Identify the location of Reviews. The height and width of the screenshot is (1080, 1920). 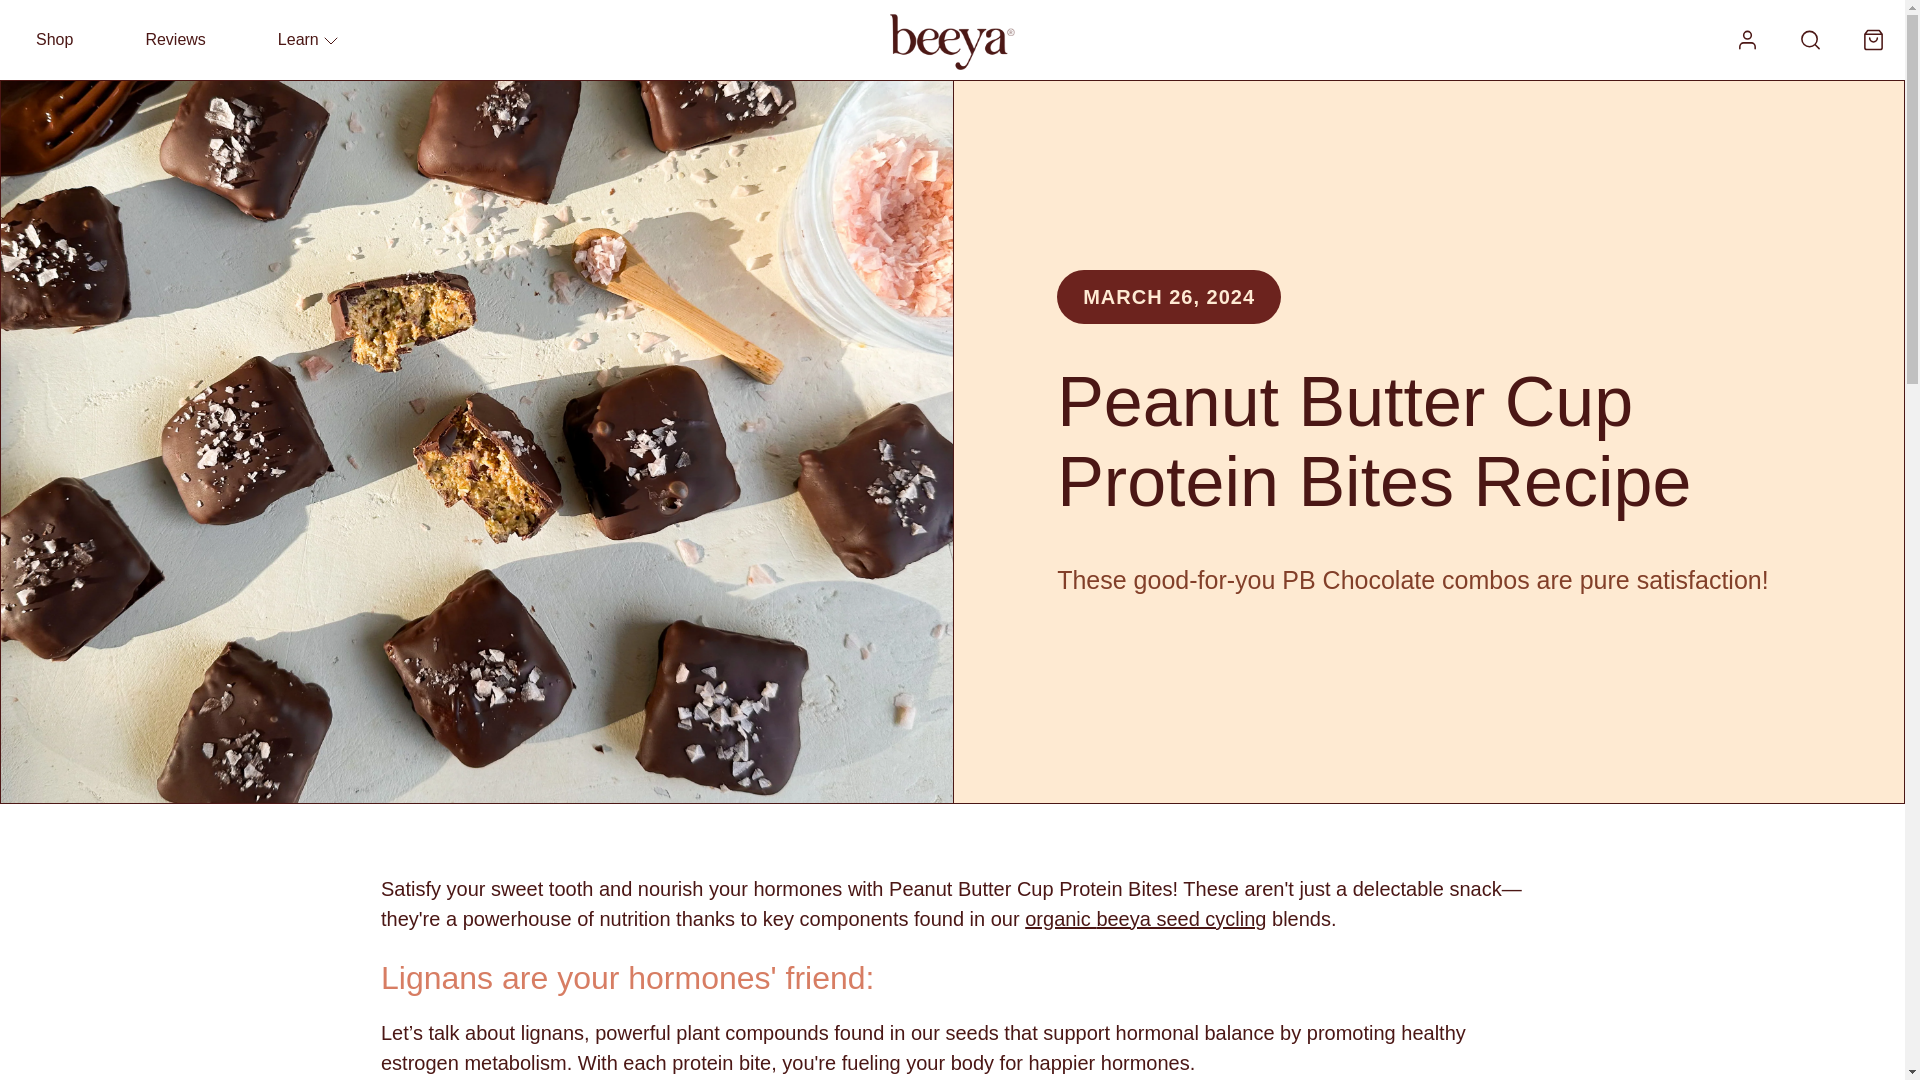
(174, 38).